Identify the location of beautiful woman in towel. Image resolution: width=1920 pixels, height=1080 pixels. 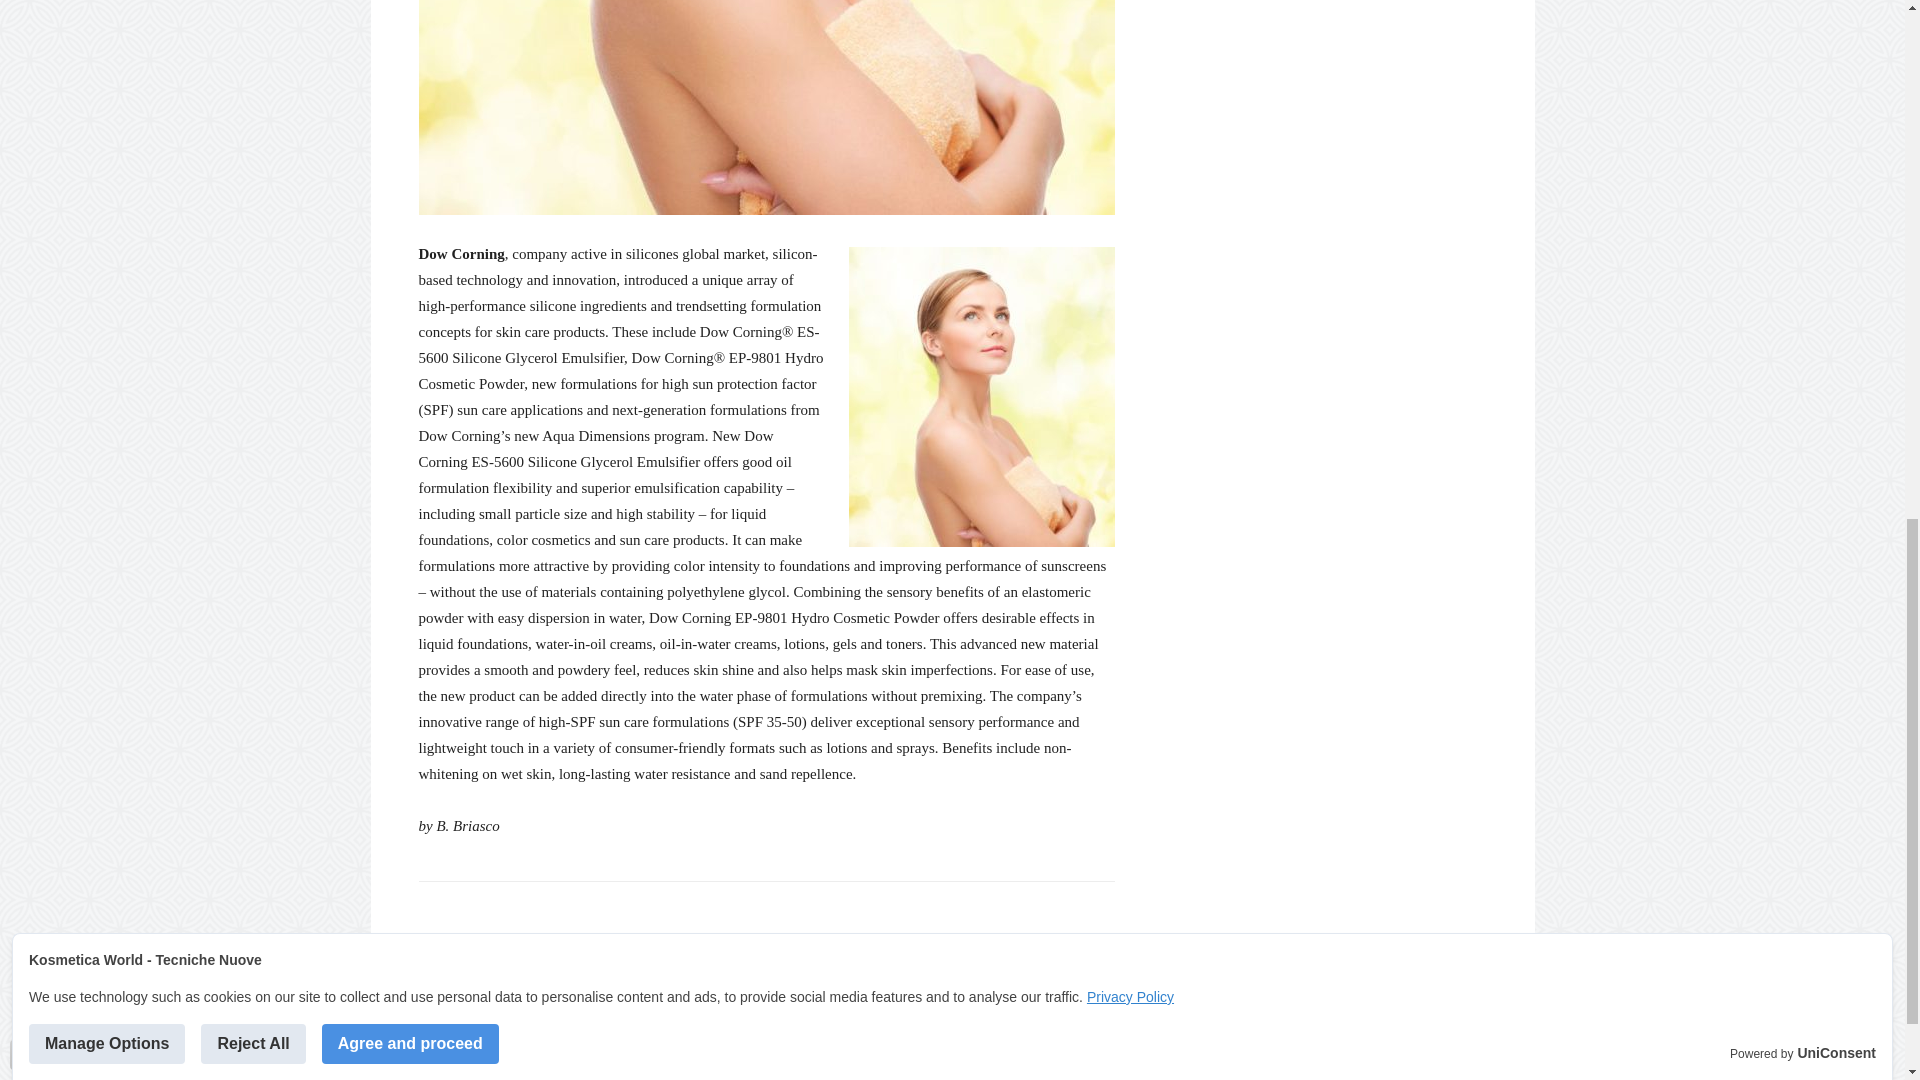
(766, 107).